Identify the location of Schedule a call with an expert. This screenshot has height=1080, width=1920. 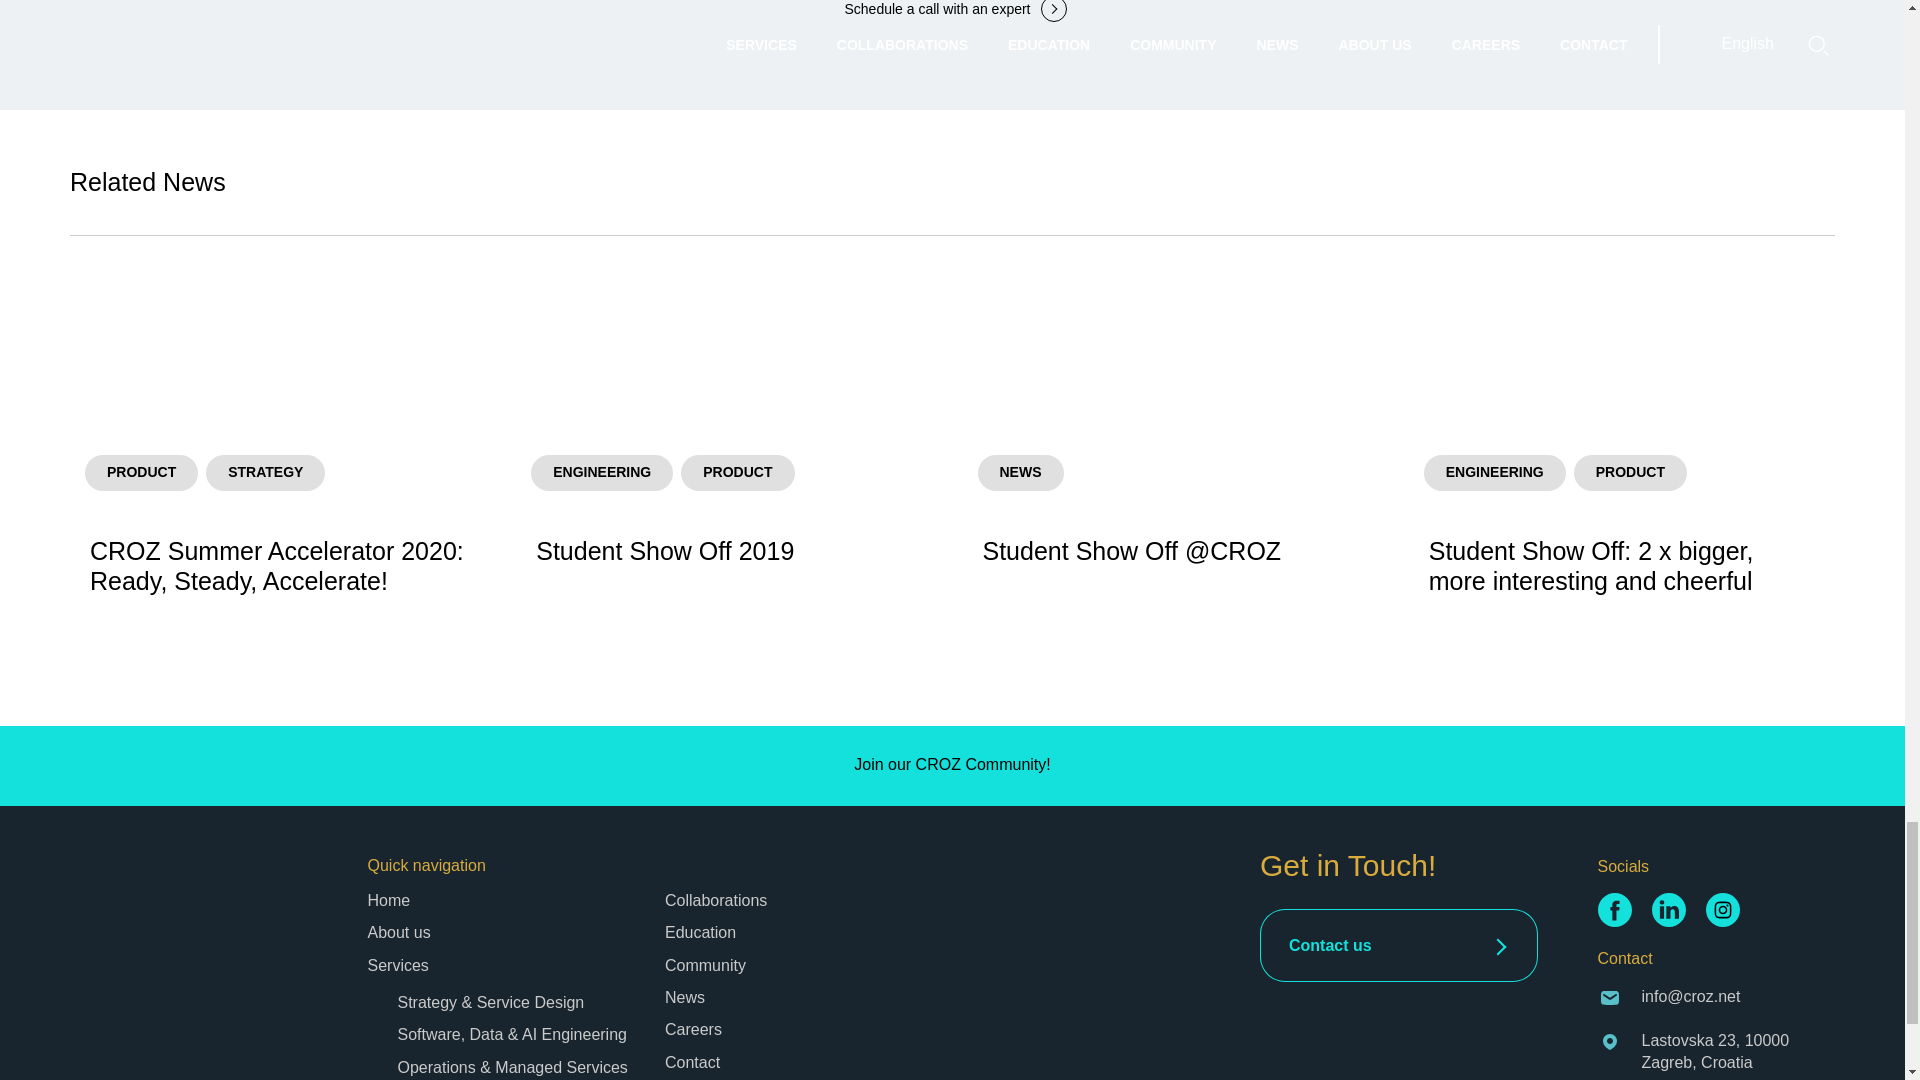
(399, 932).